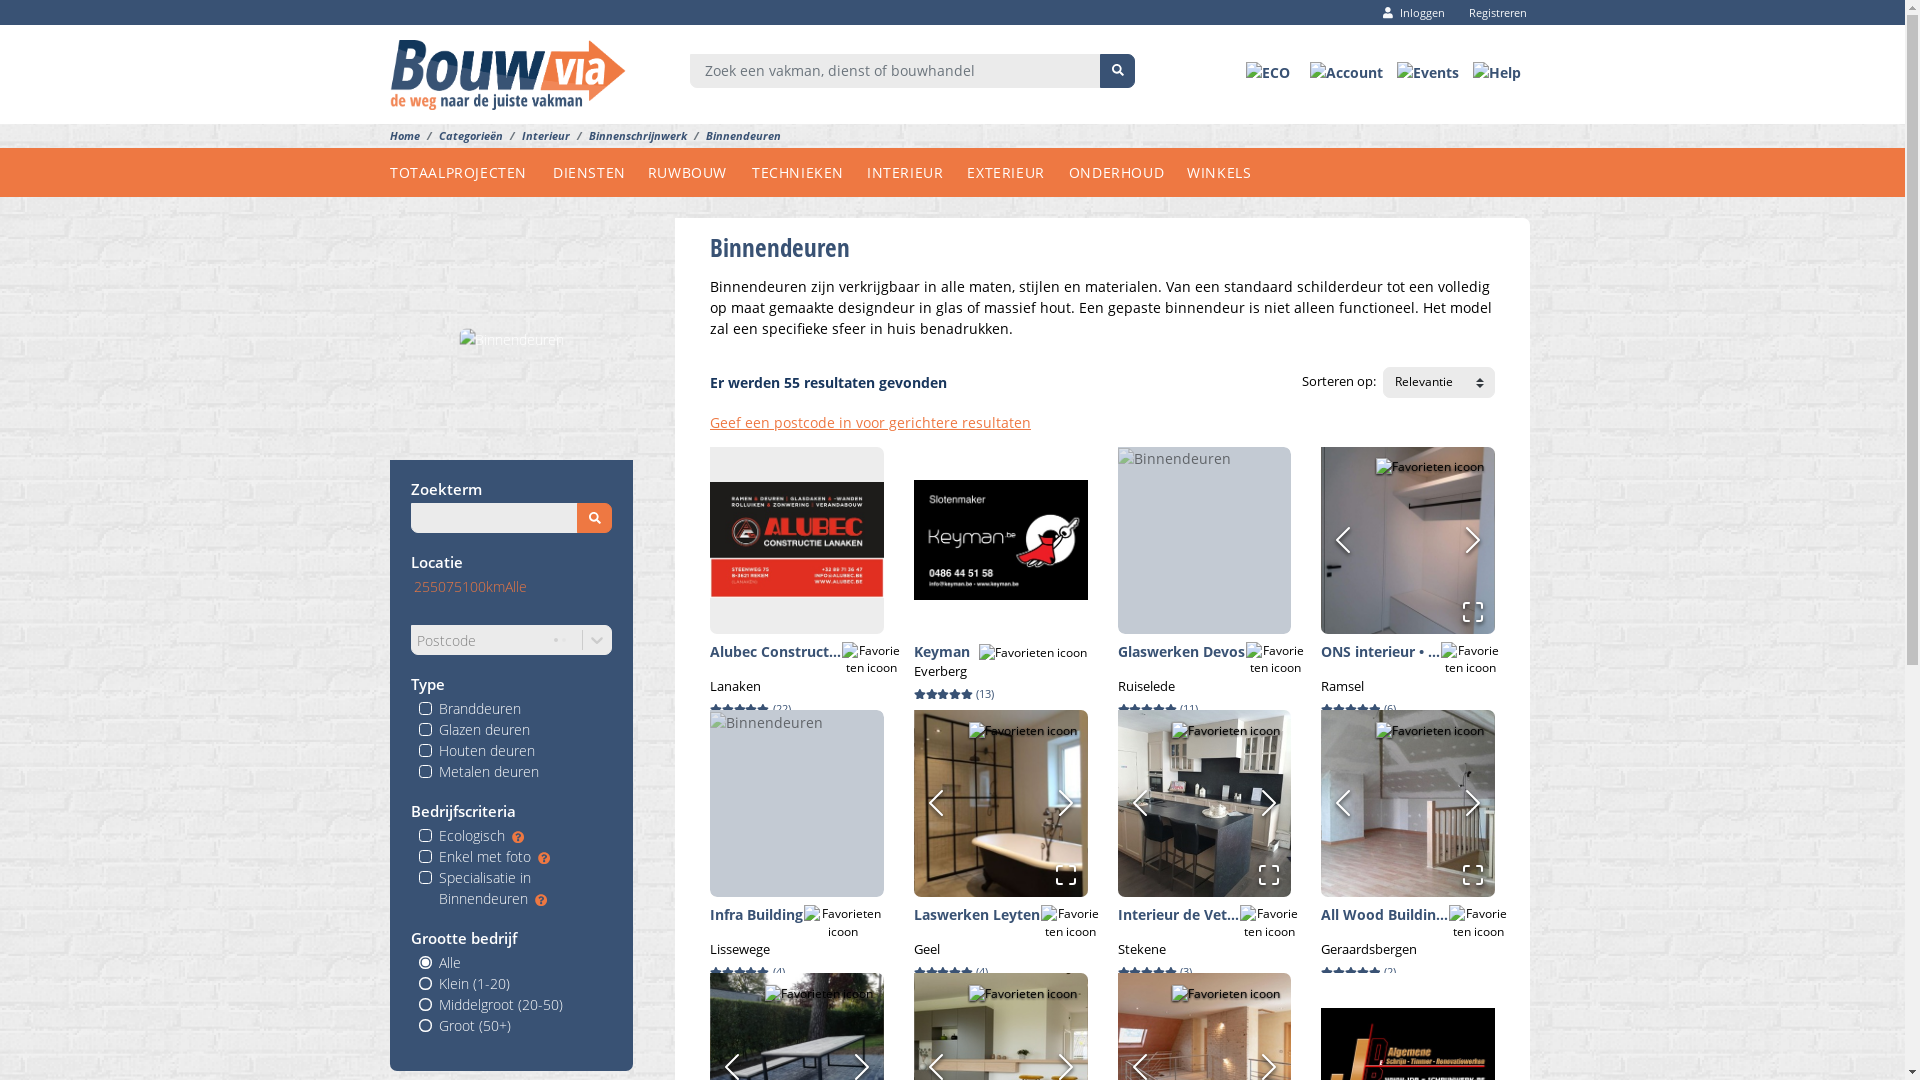 The width and height of the screenshot is (1920, 1080). What do you see at coordinates (600, 172) in the screenshot?
I see `DIENSTEN` at bounding box center [600, 172].